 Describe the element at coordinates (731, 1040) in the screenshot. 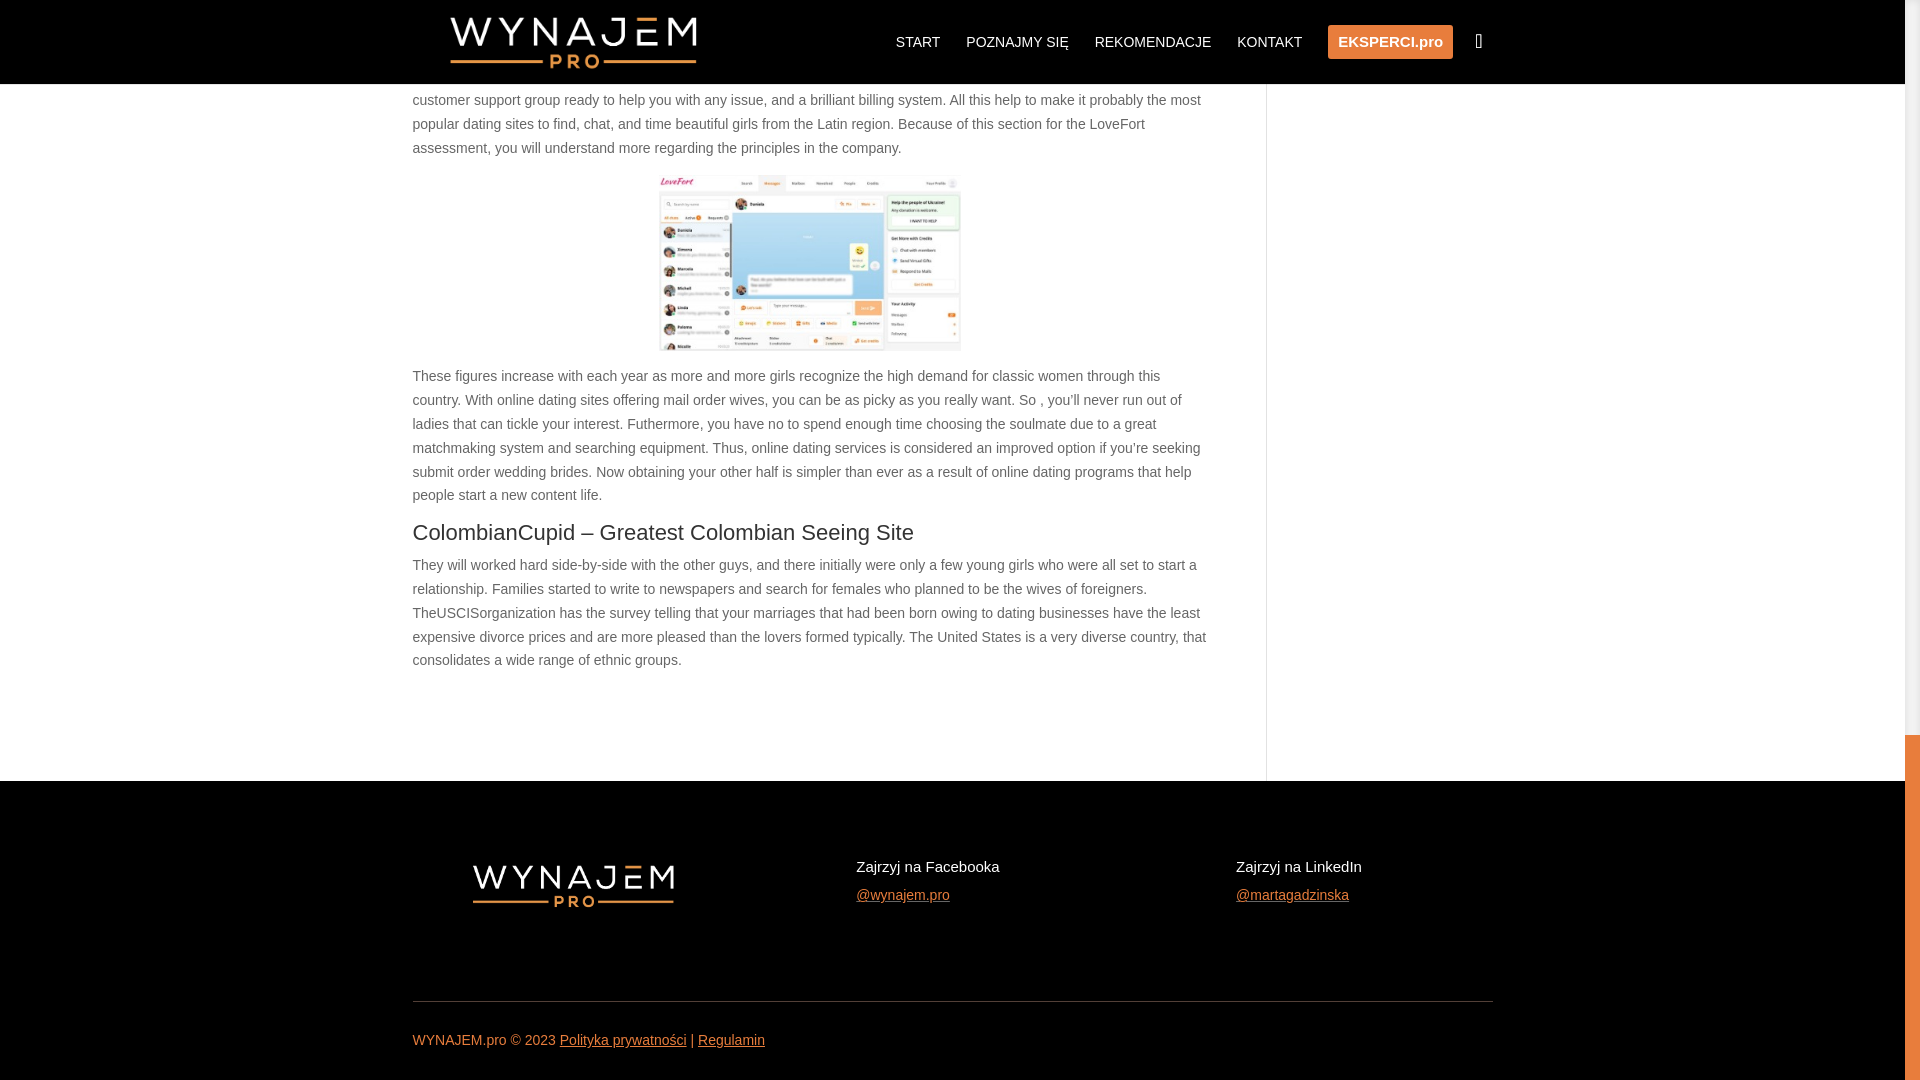

I see `Regulamin` at that location.